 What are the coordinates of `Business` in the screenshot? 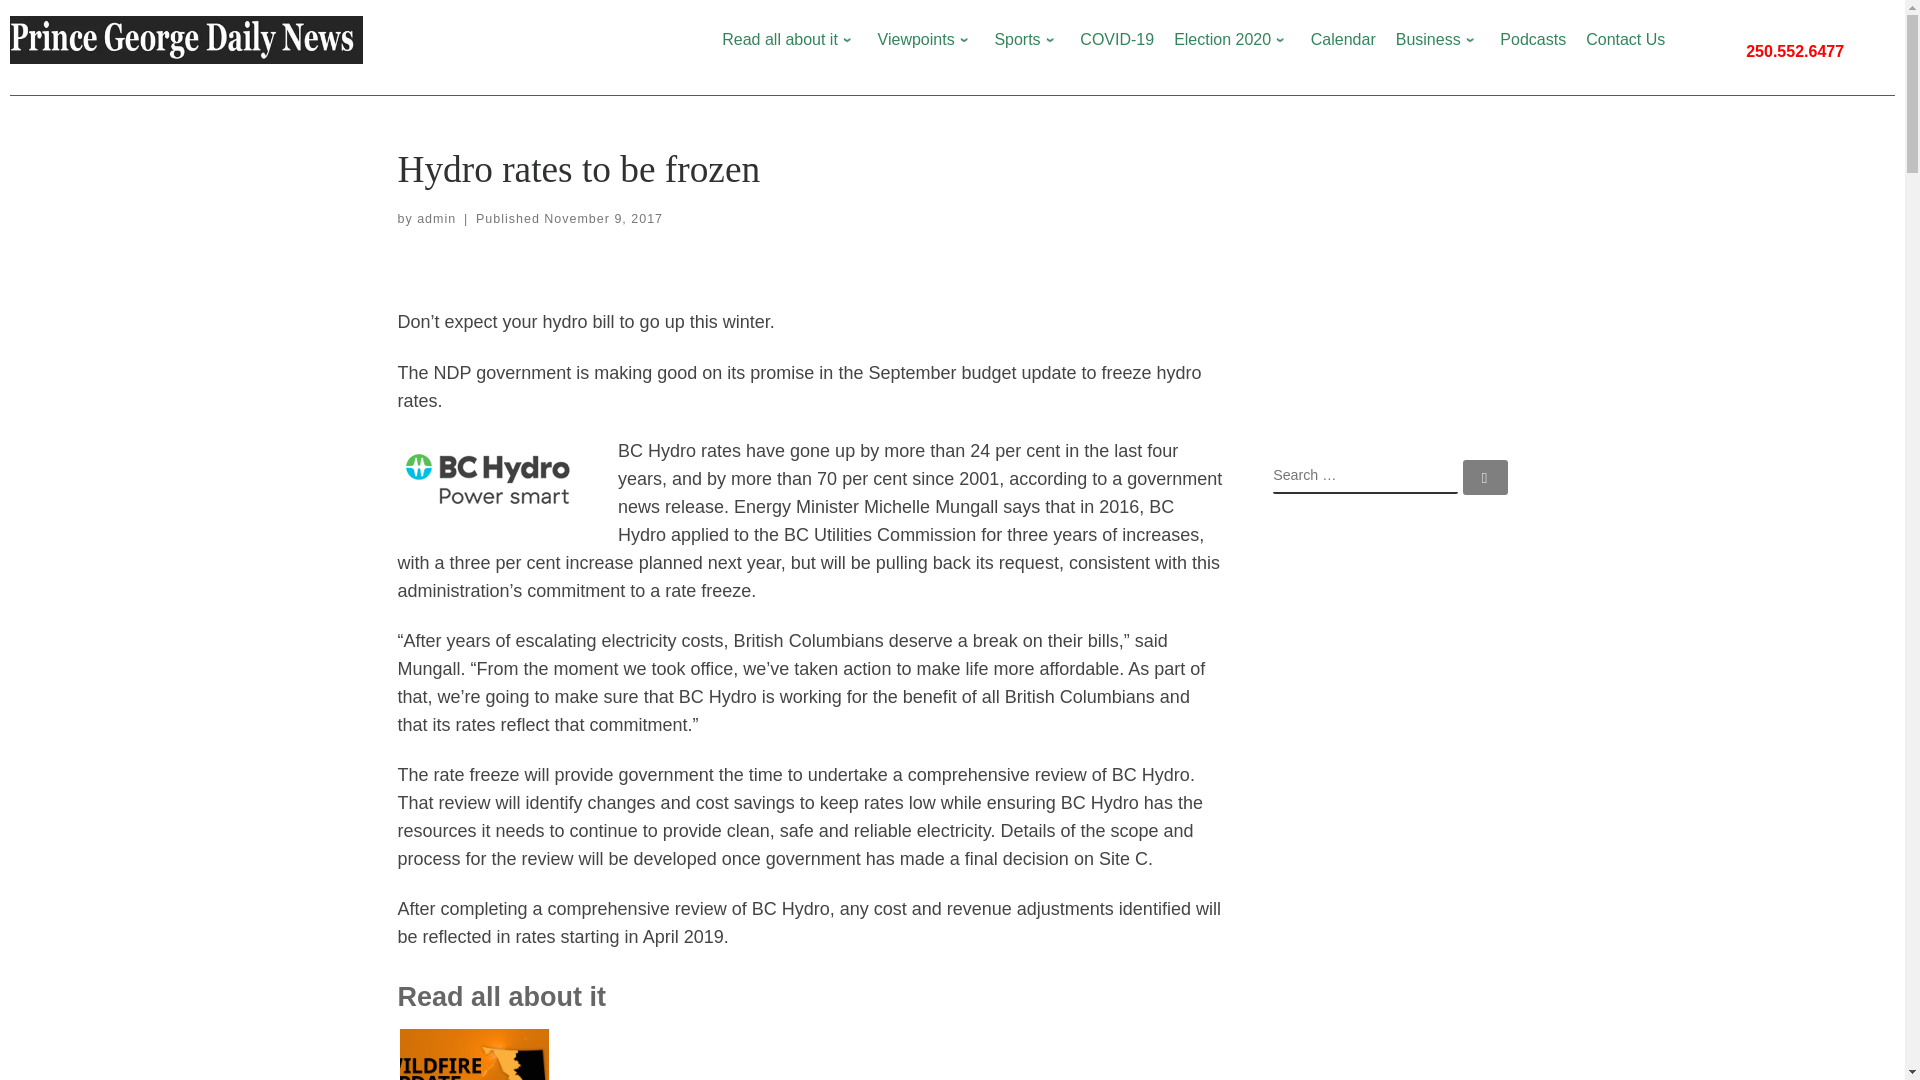 It's located at (1438, 40).